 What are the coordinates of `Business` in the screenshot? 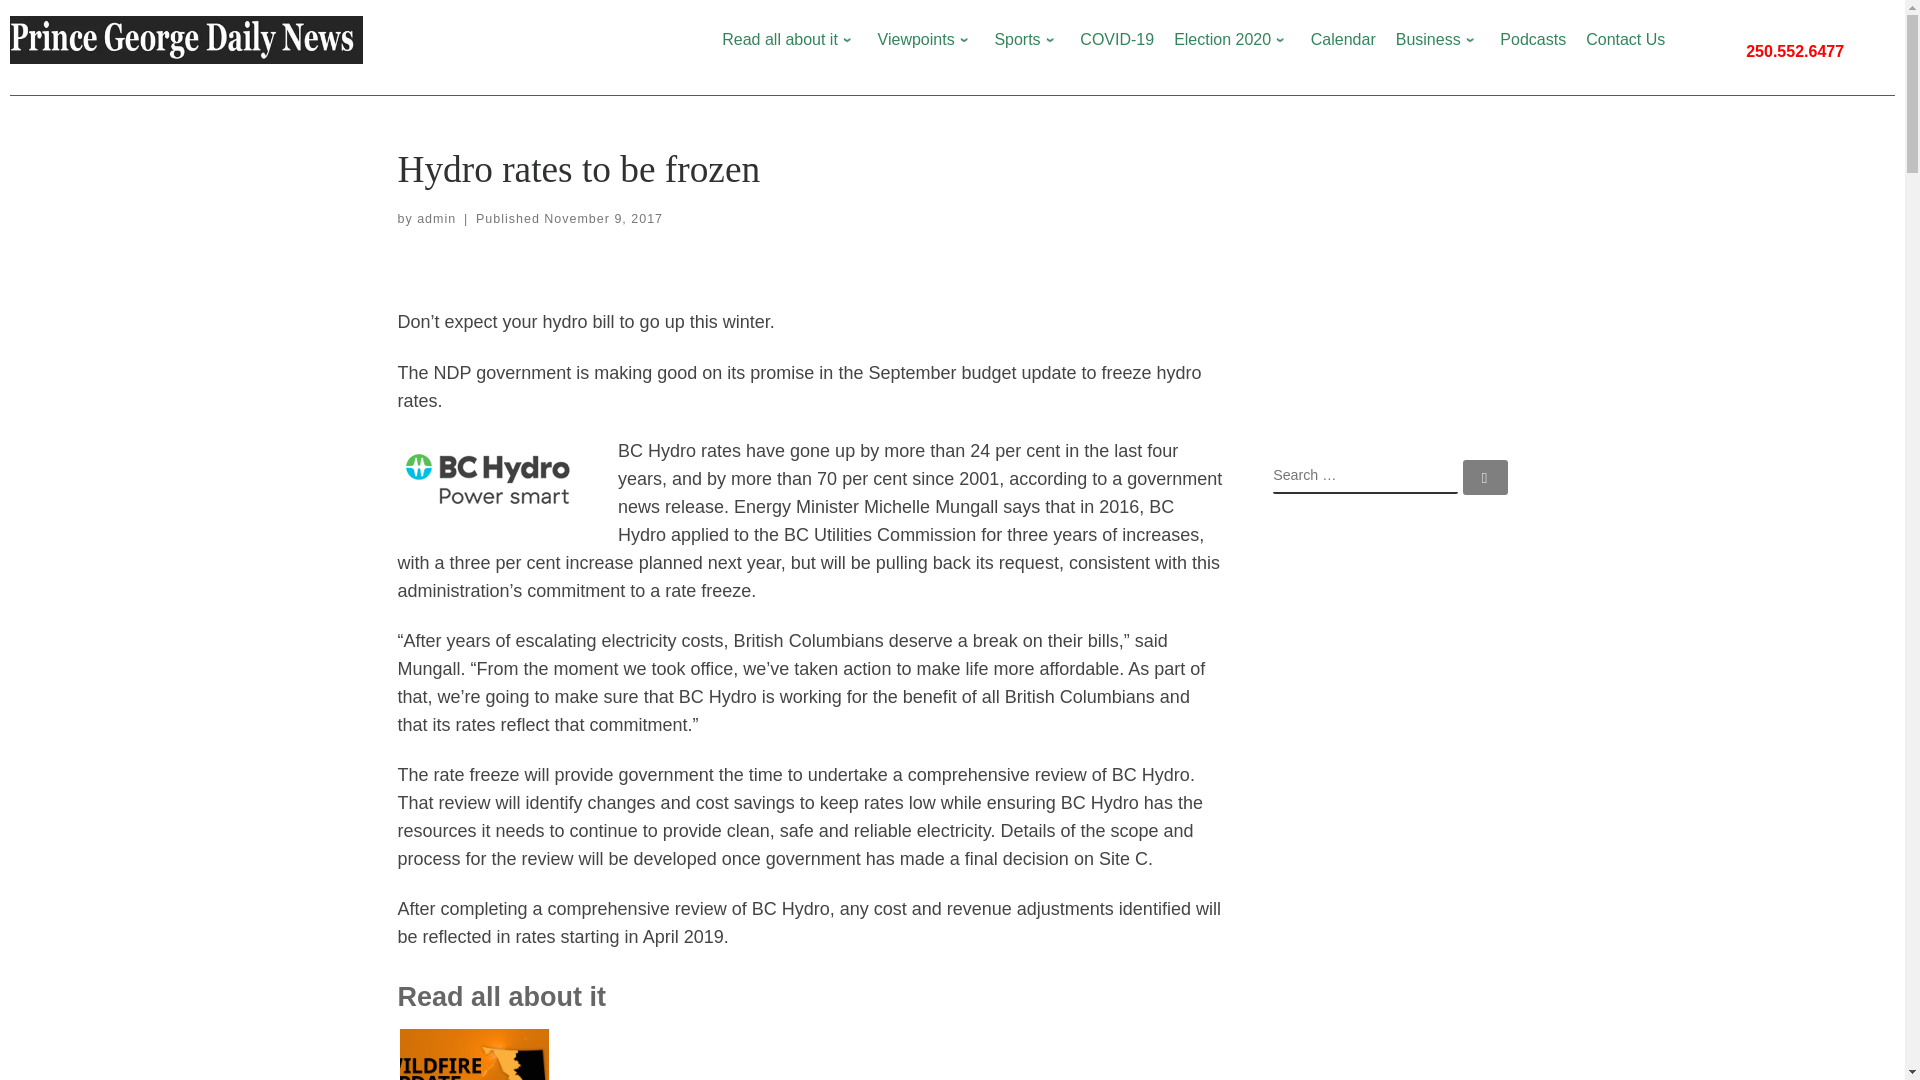 It's located at (1438, 40).